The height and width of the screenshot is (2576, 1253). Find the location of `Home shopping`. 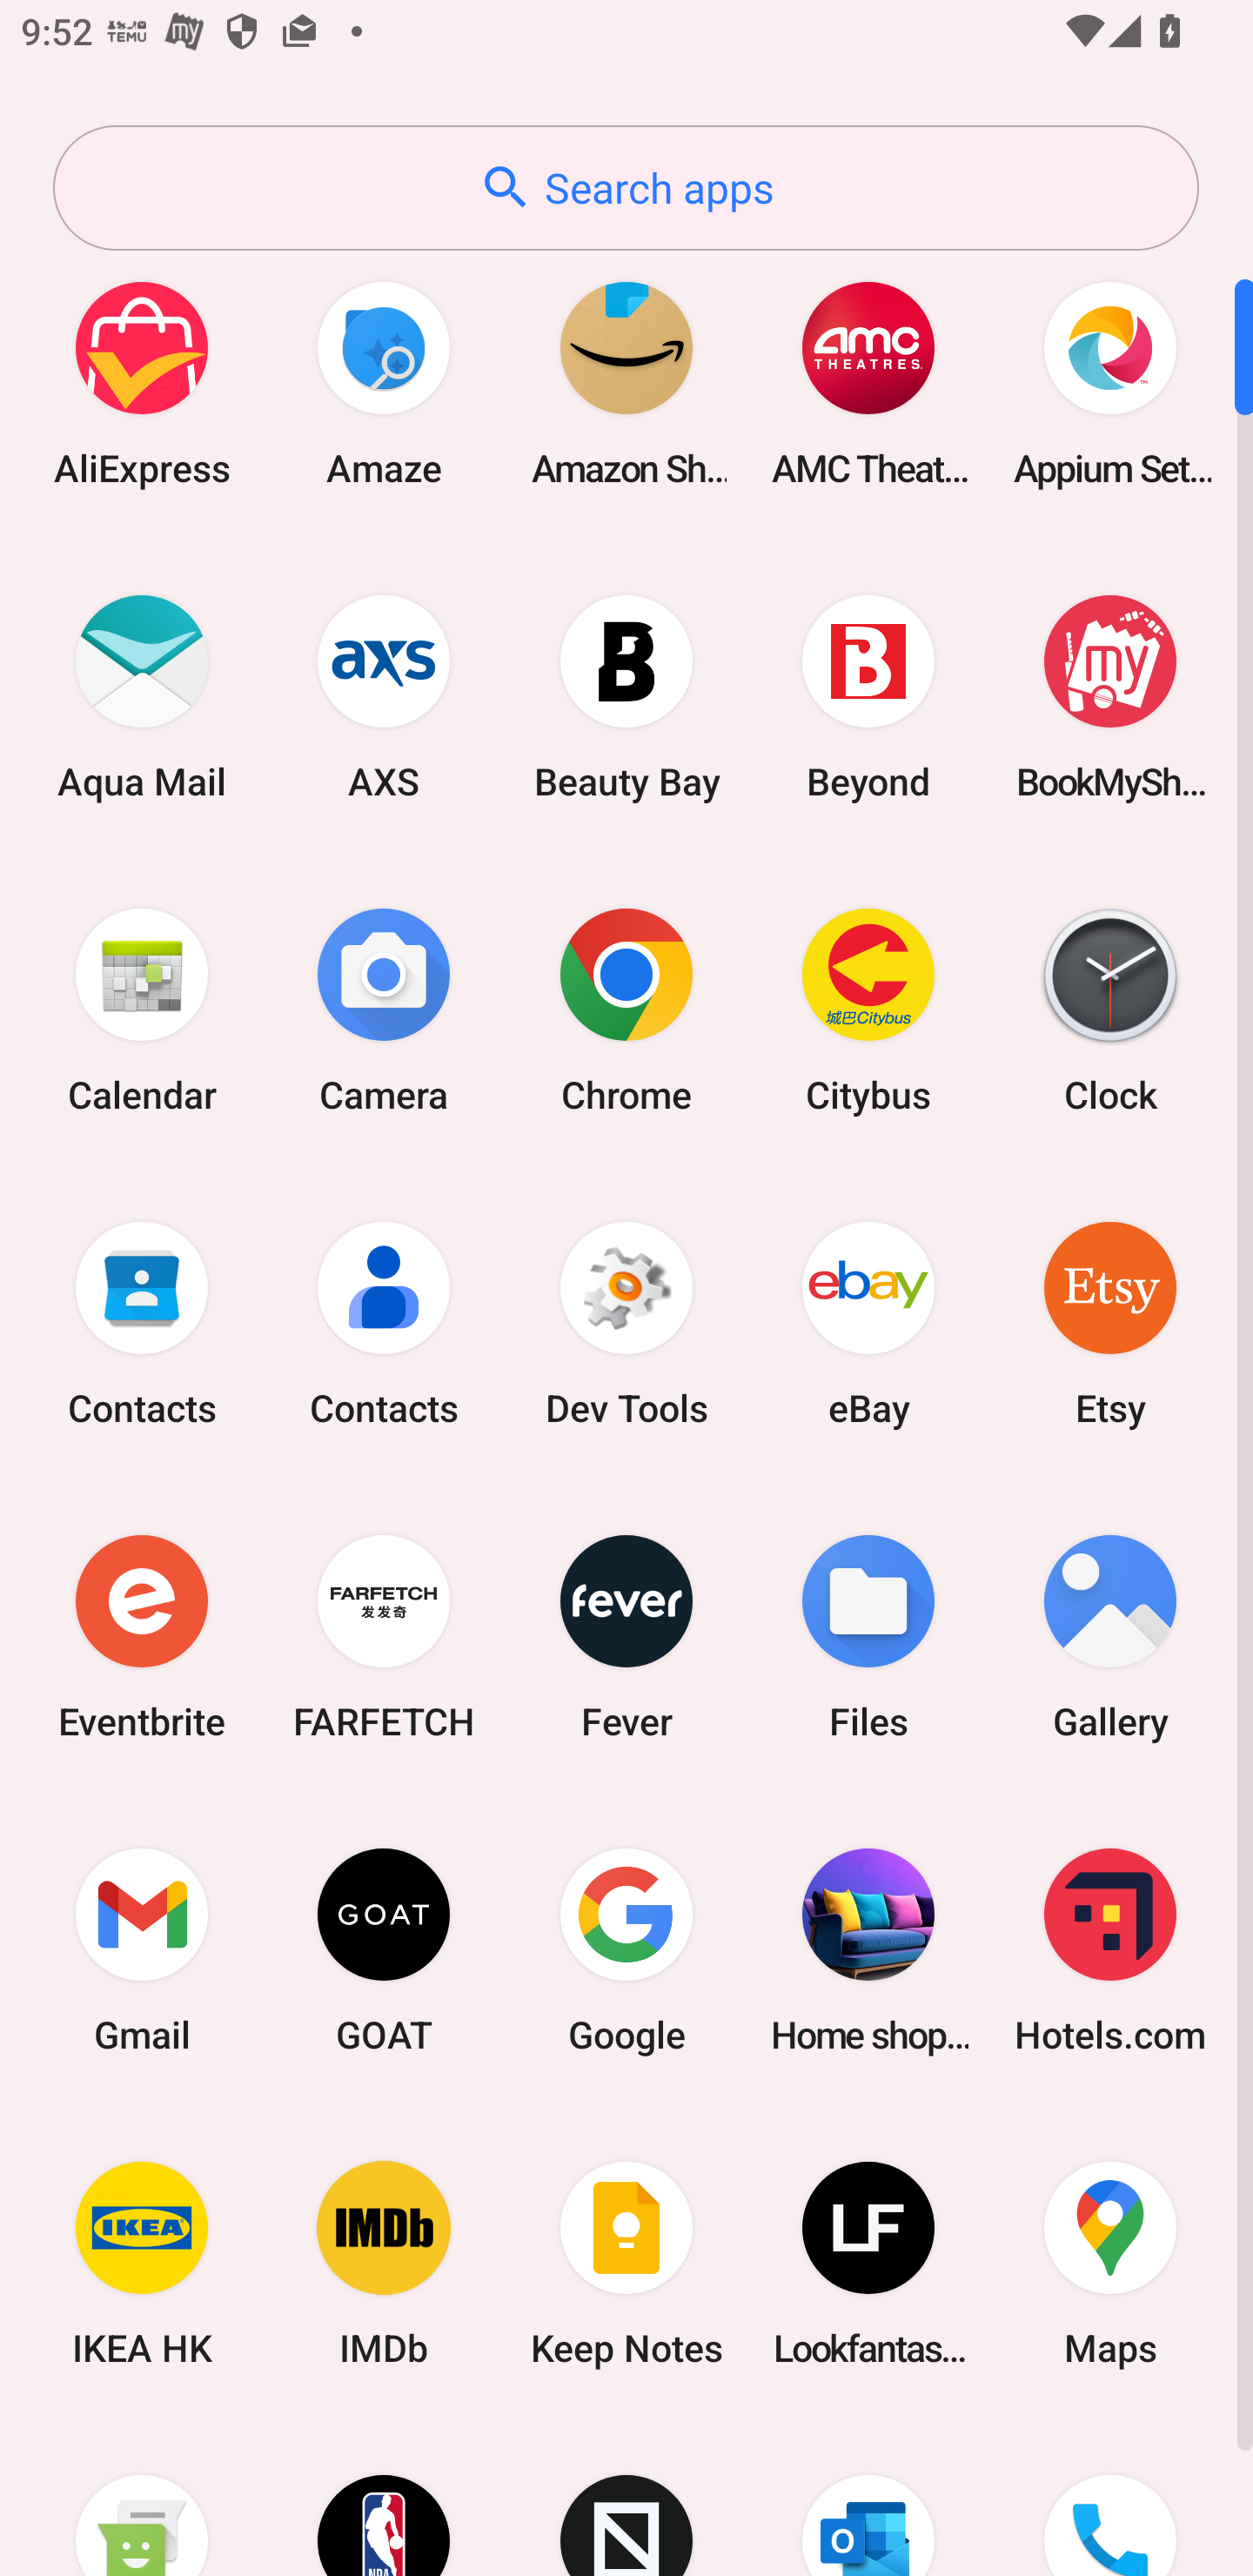

Home shopping is located at coordinates (868, 1949).